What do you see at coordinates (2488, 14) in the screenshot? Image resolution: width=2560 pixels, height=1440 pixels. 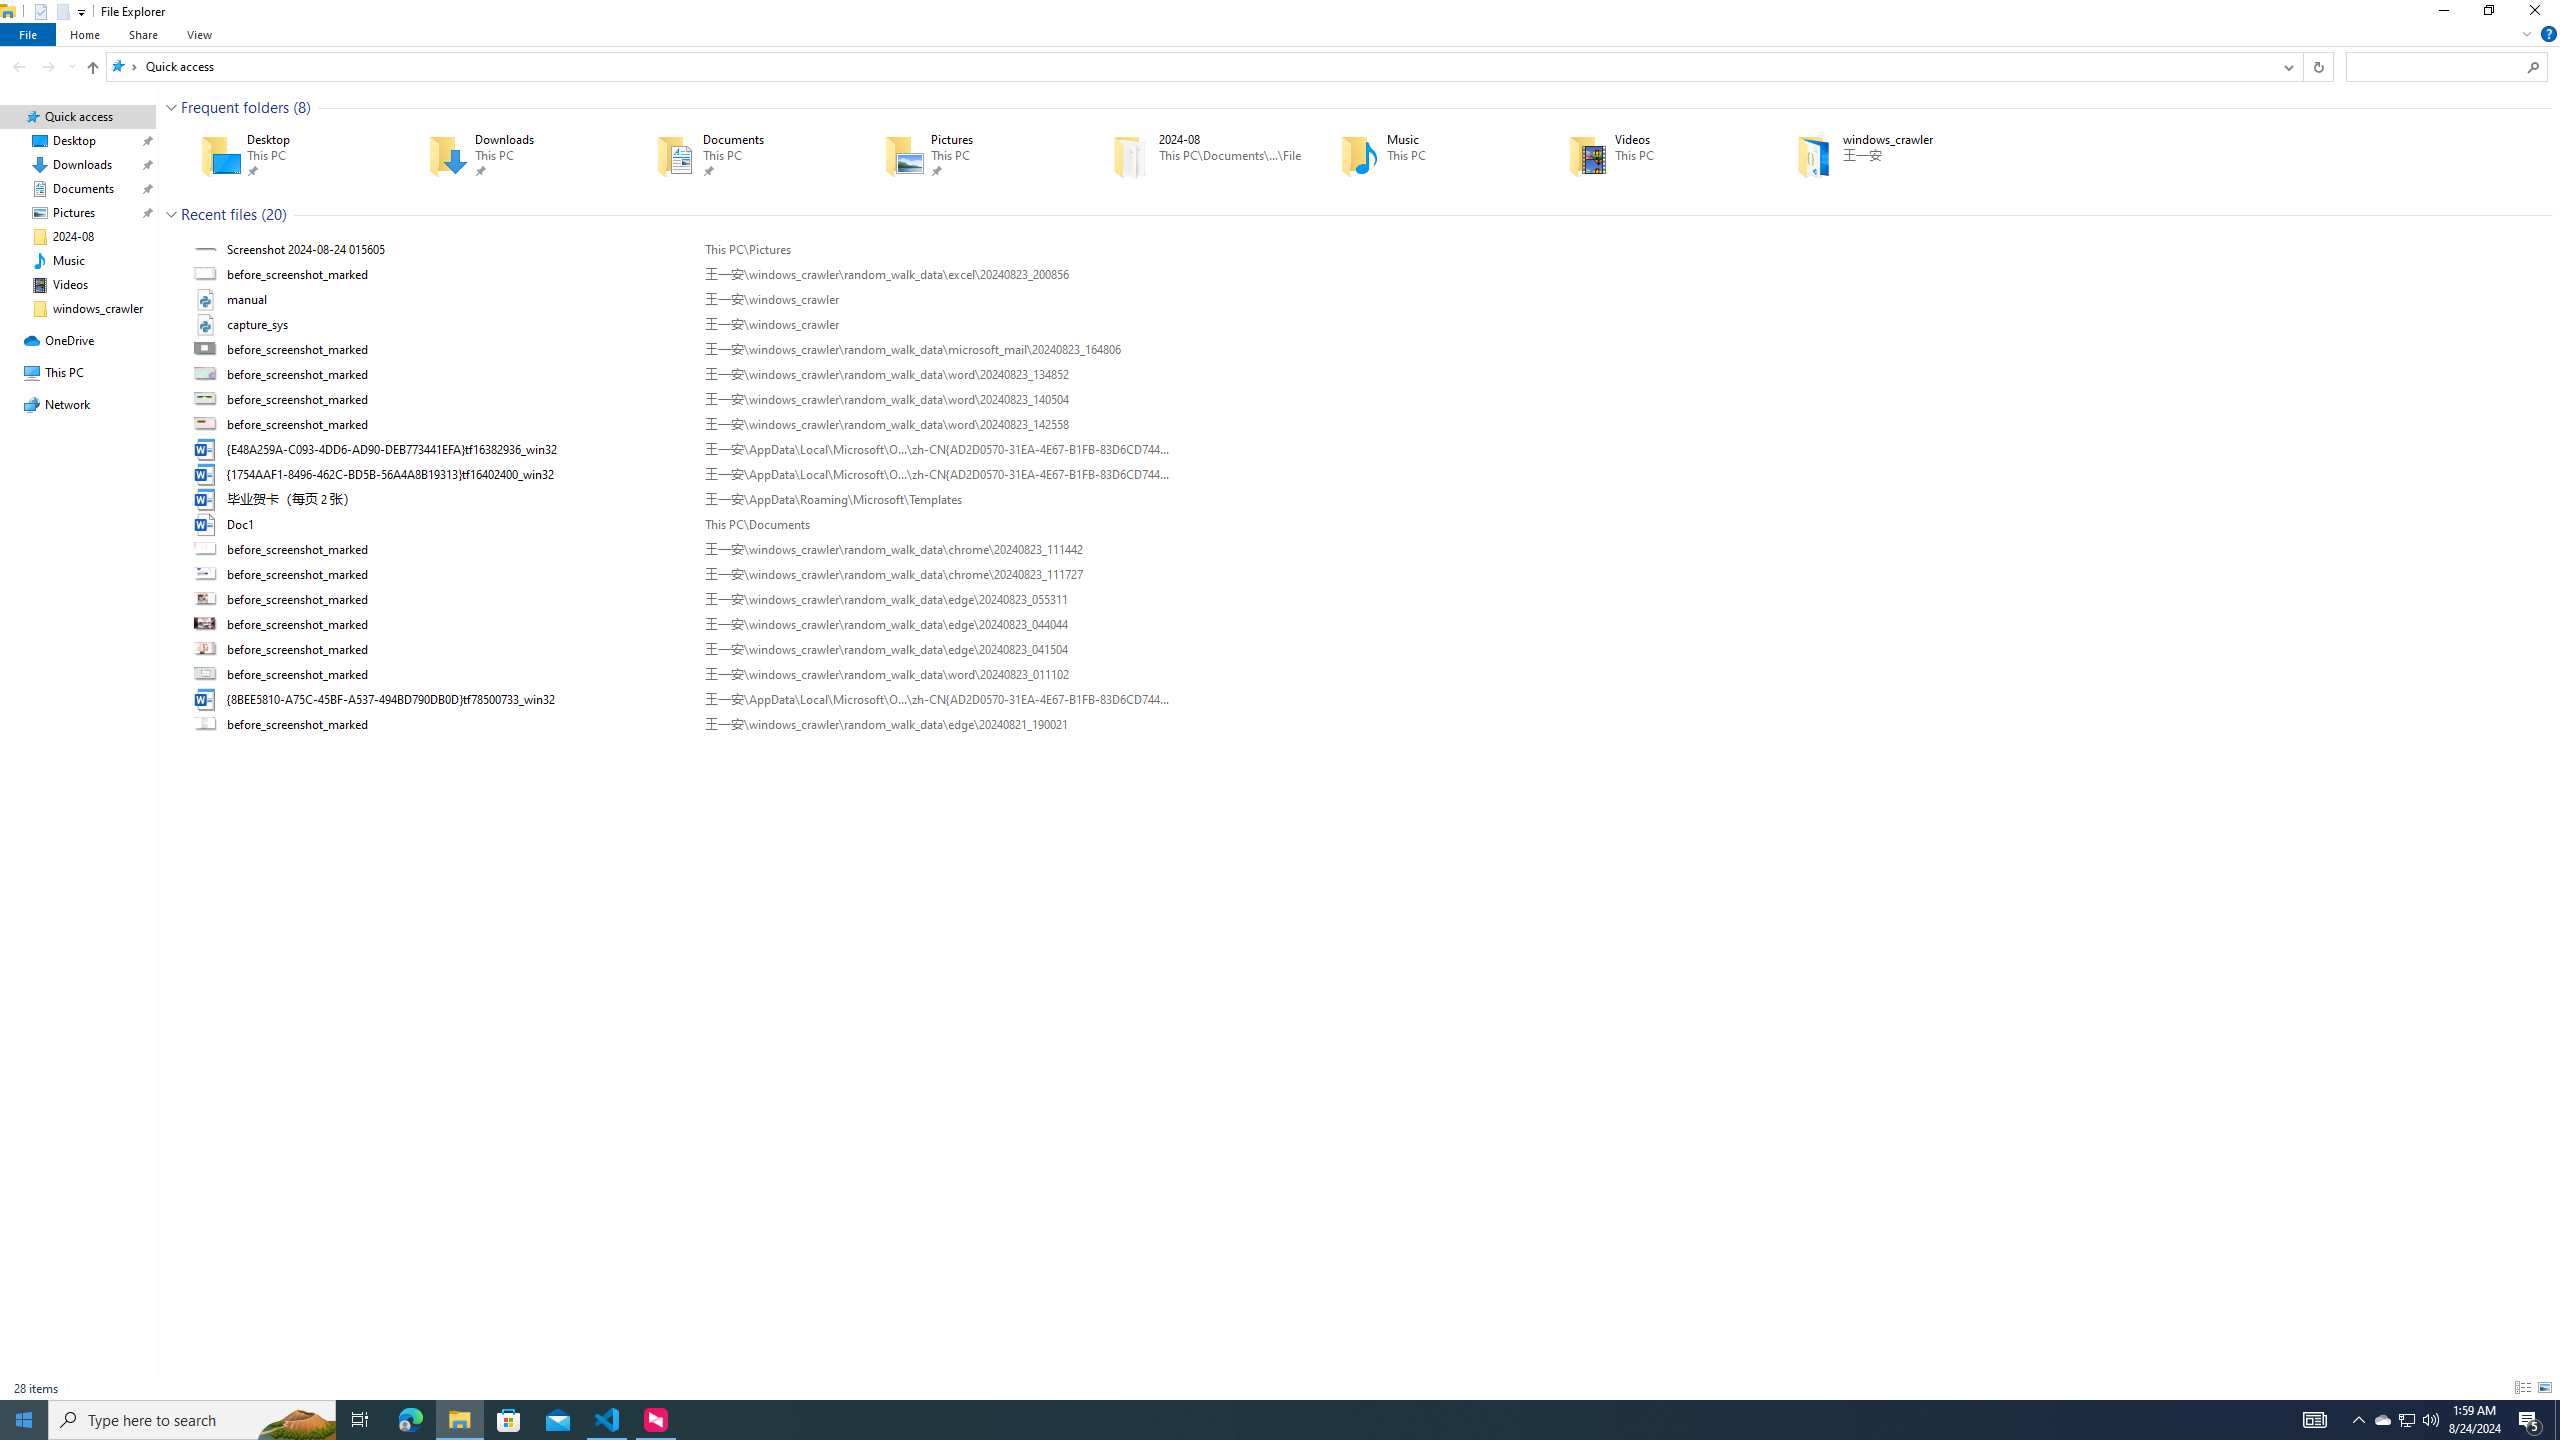 I see `Restore` at bounding box center [2488, 14].